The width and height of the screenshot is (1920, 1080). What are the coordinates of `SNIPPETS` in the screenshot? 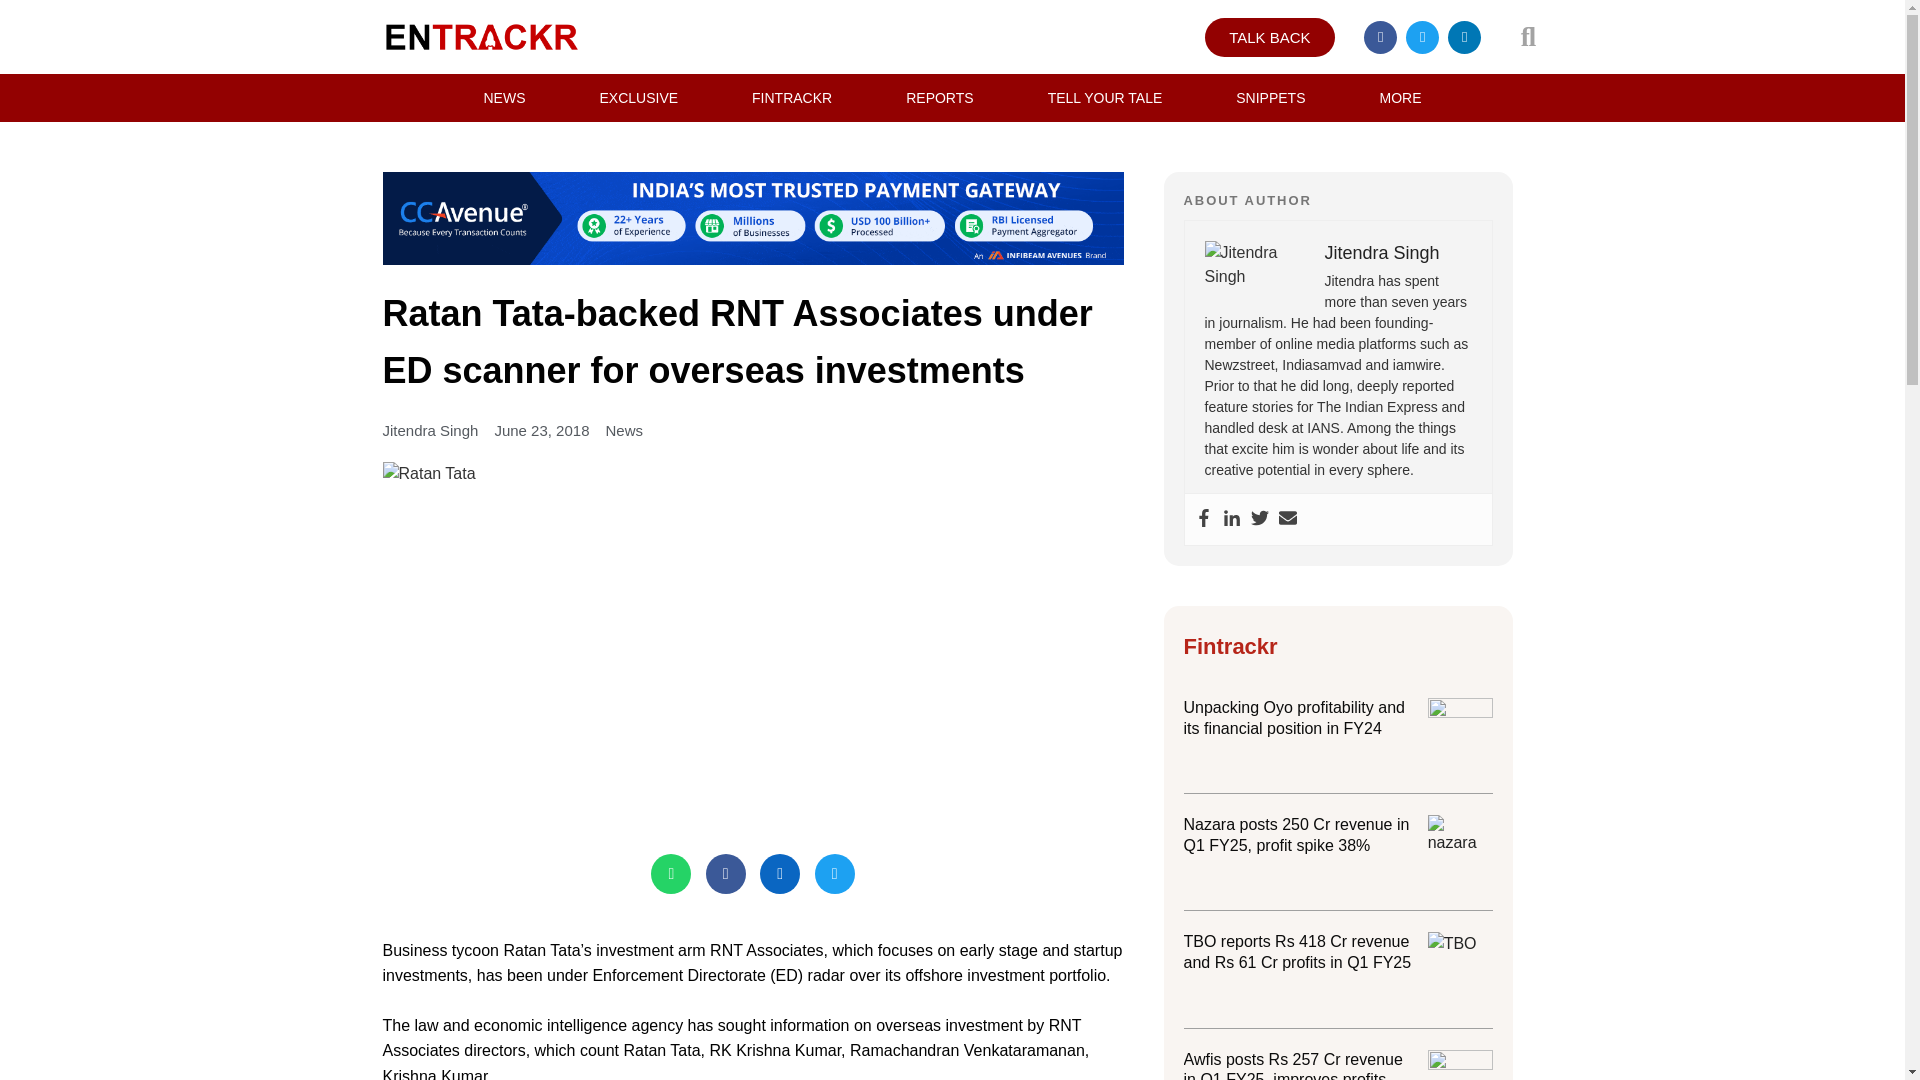 It's located at (1270, 98).